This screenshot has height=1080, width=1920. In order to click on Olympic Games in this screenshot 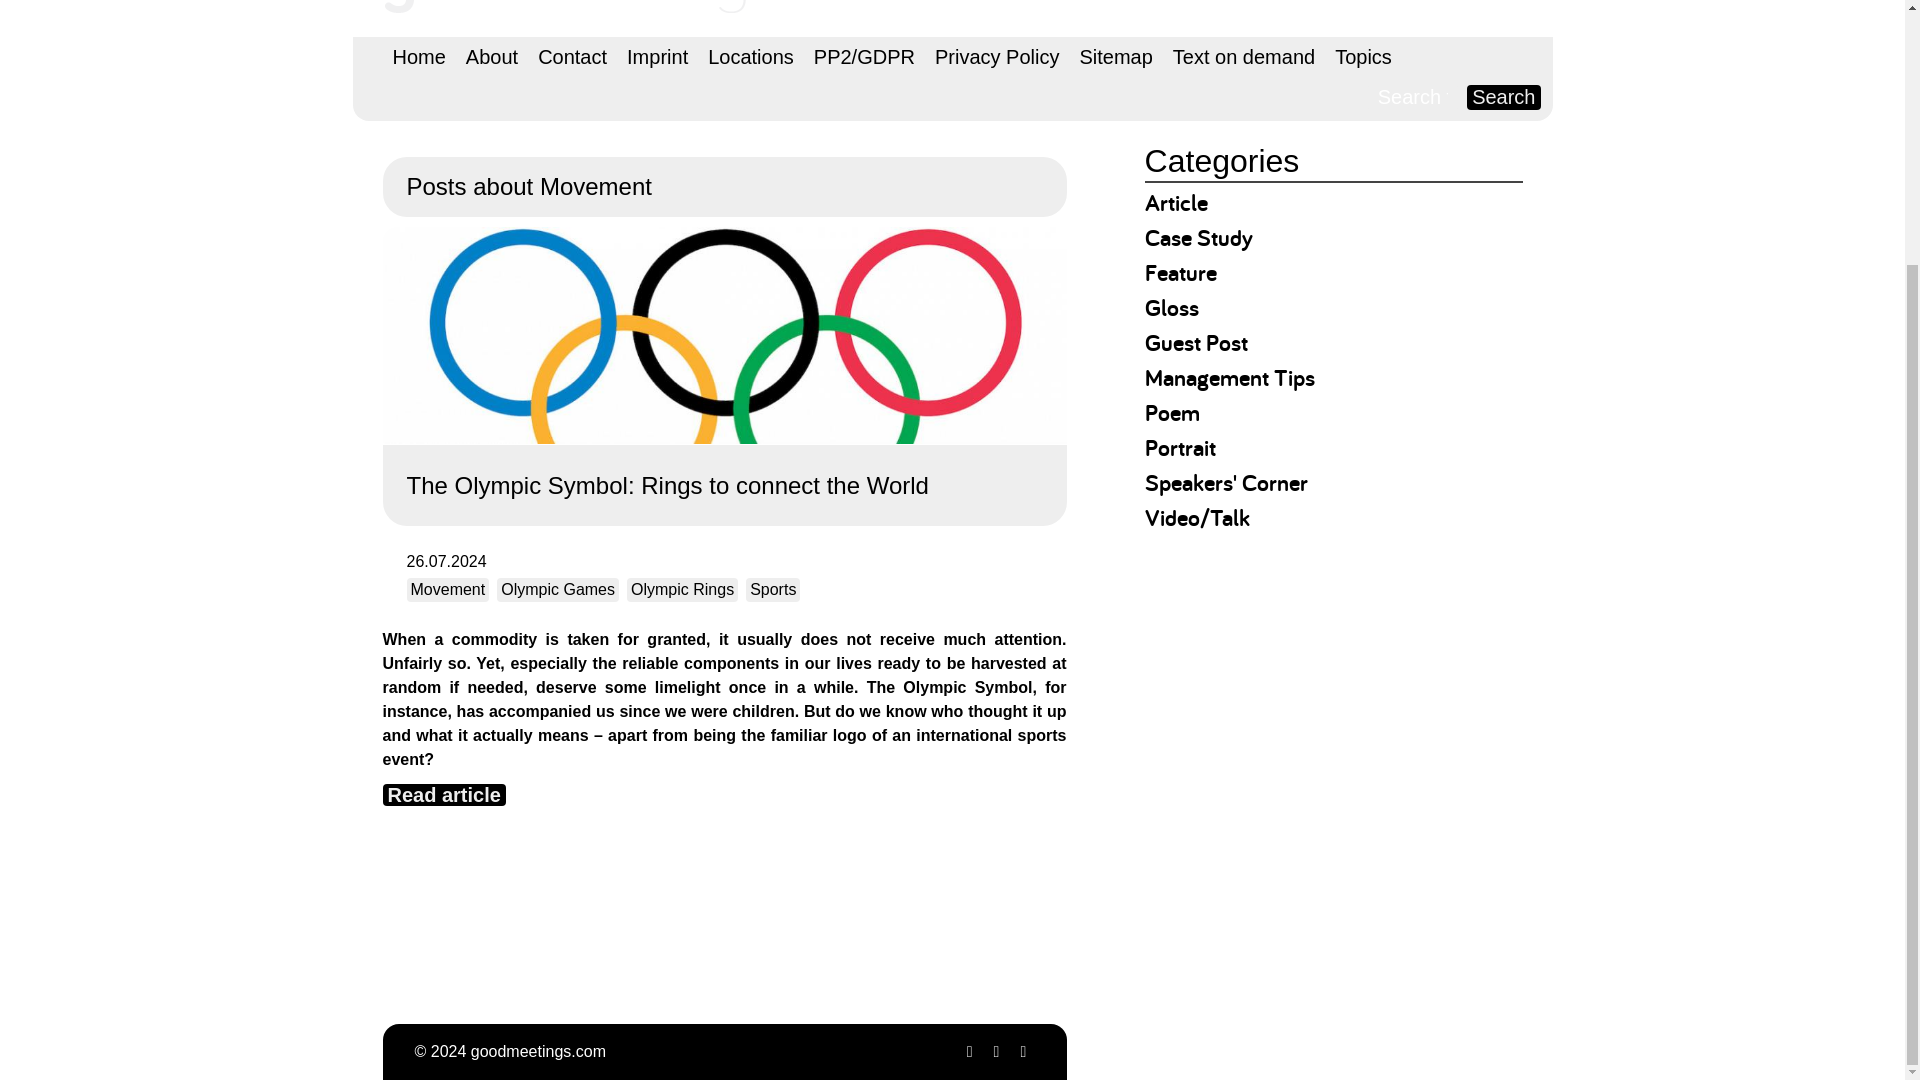, I will do `click(558, 589)`.